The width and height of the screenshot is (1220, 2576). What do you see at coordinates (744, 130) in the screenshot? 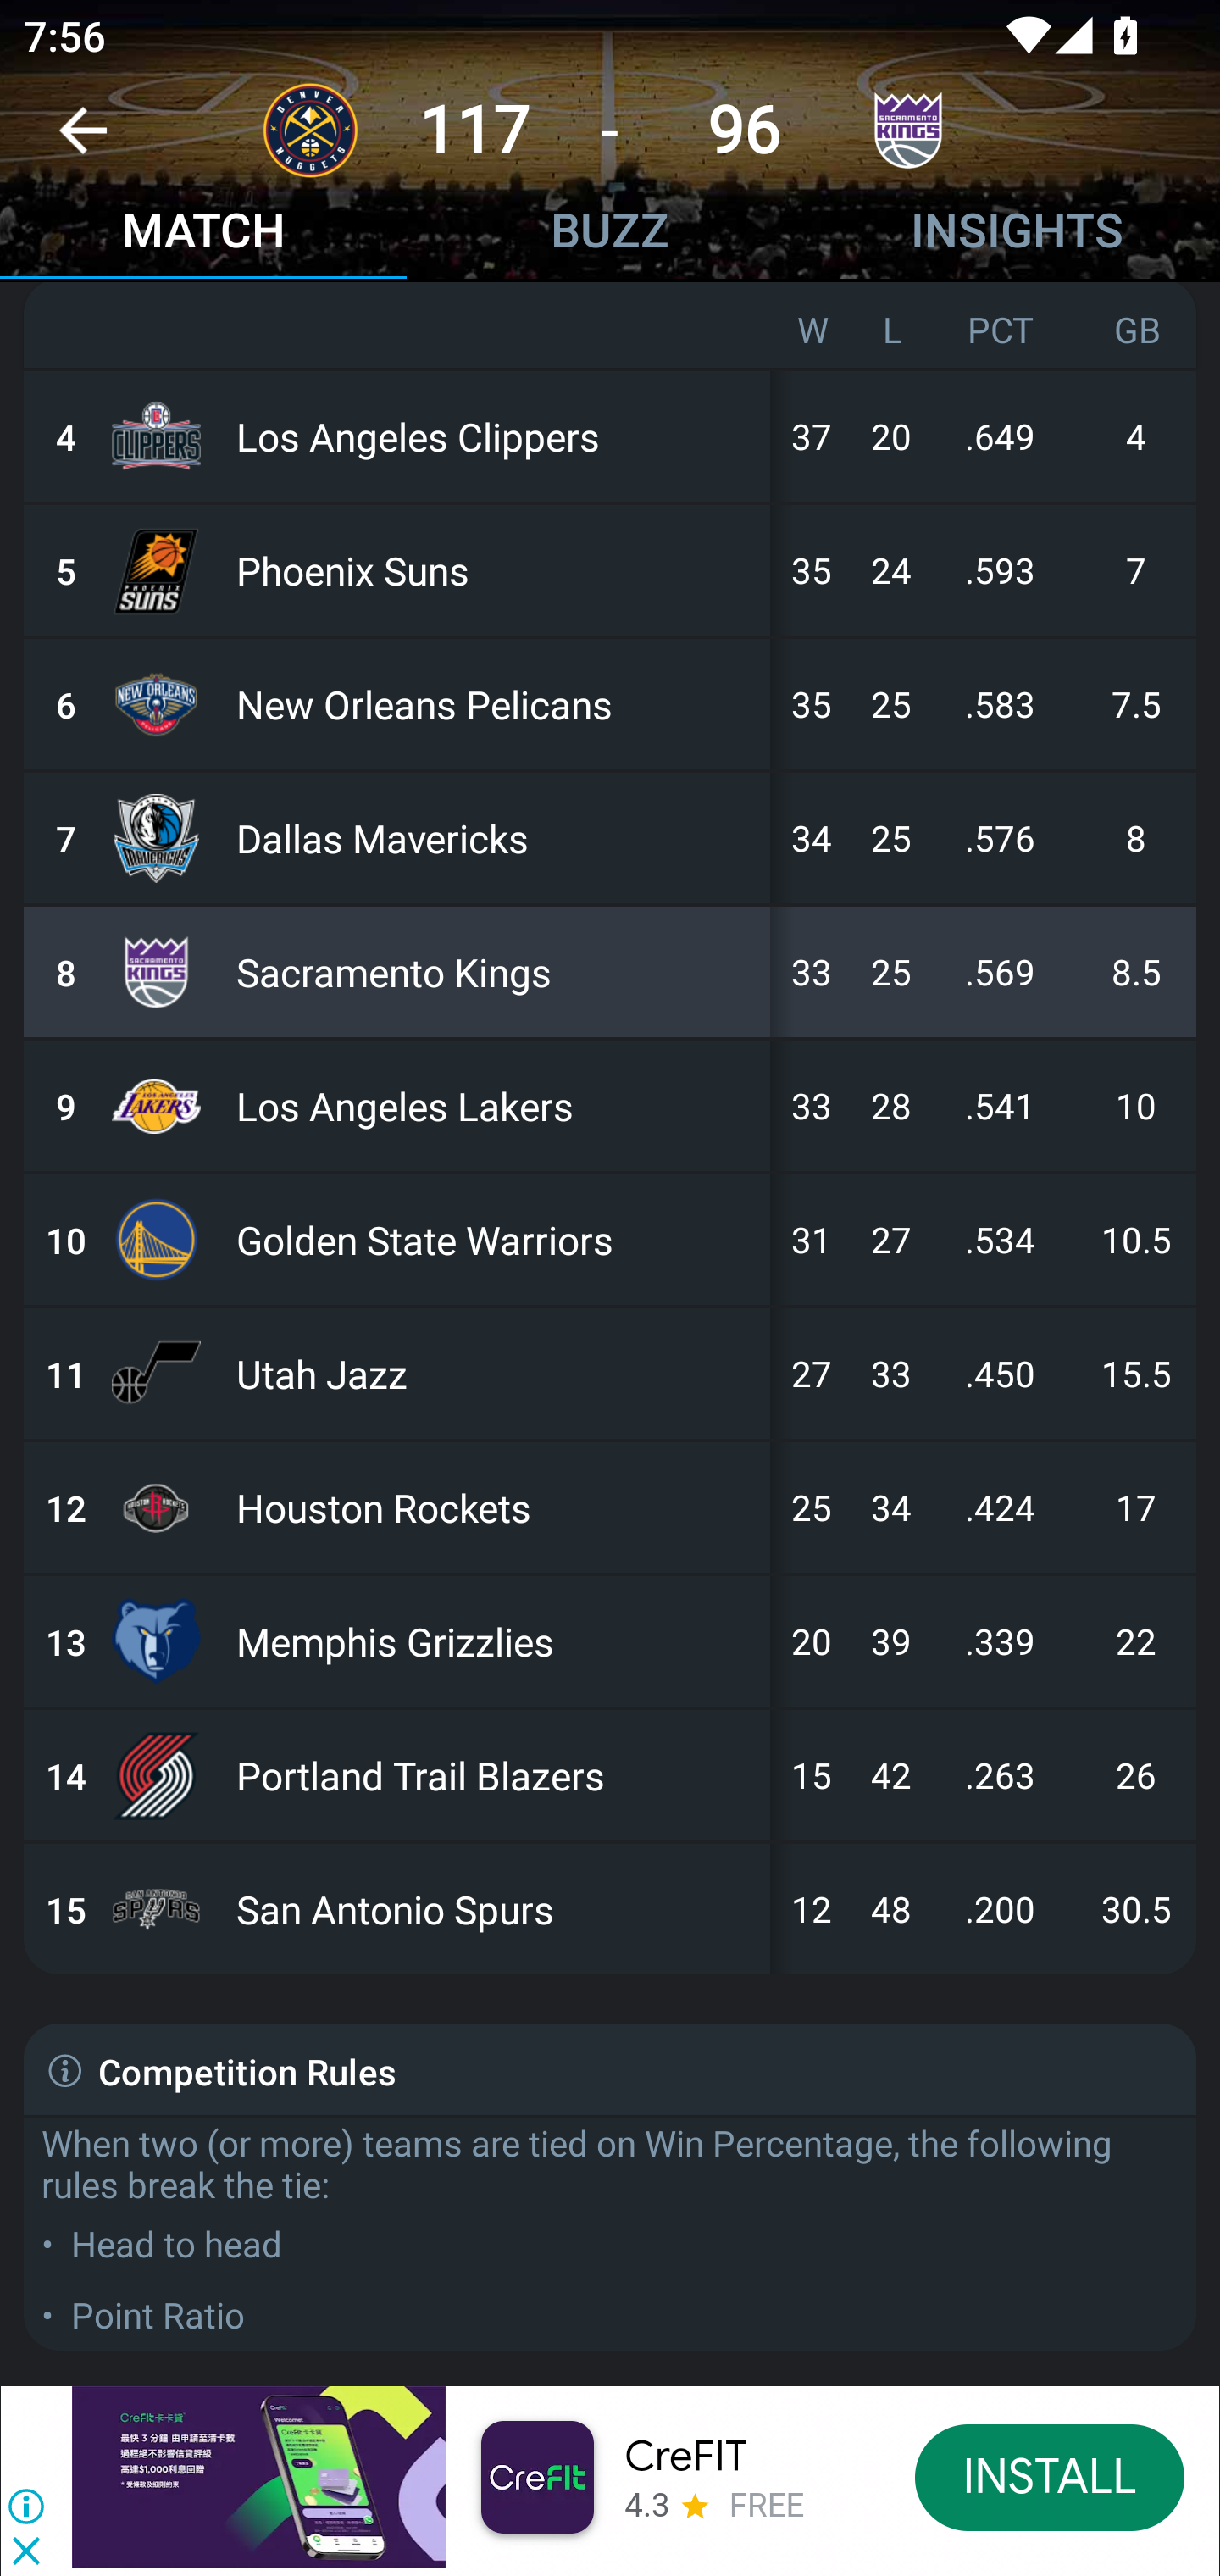
I see `96` at bounding box center [744, 130].